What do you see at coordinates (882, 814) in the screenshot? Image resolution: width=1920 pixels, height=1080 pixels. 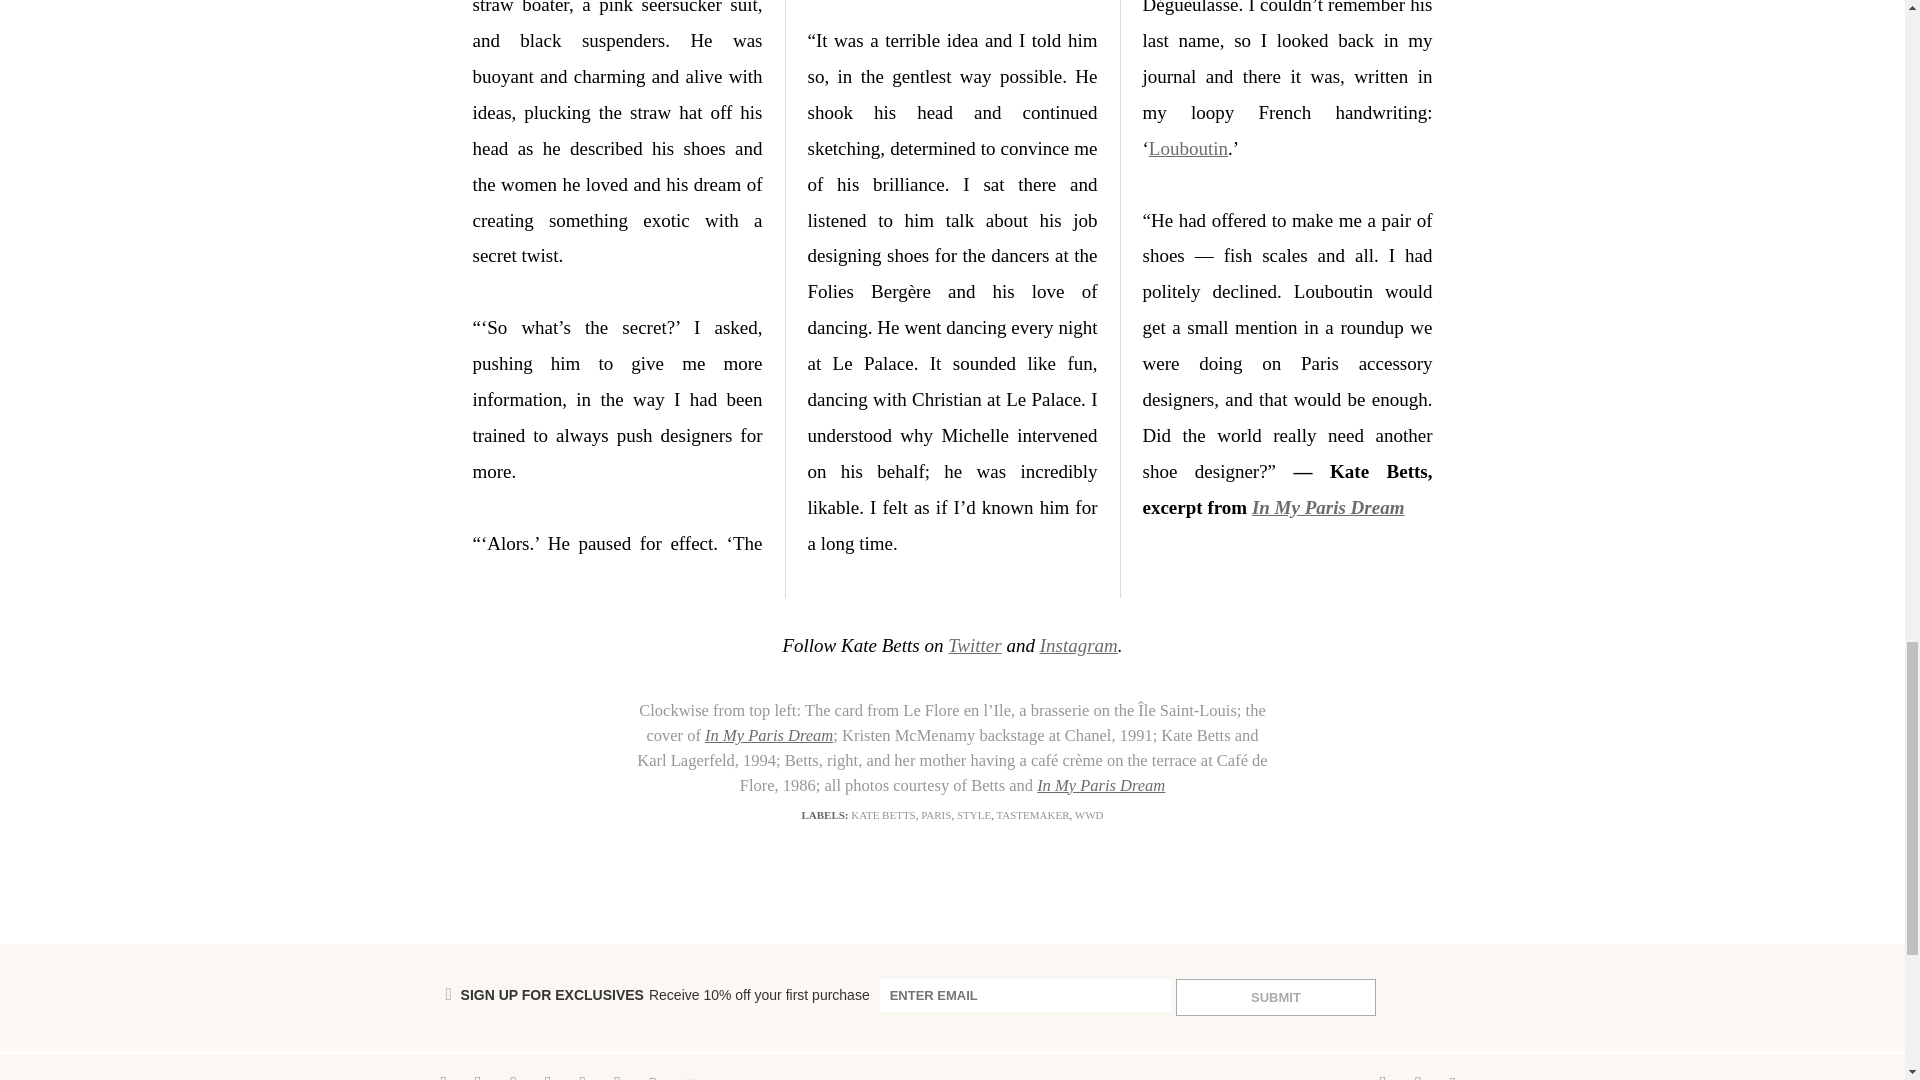 I see `KATE BETTS` at bounding box center [882, 814].